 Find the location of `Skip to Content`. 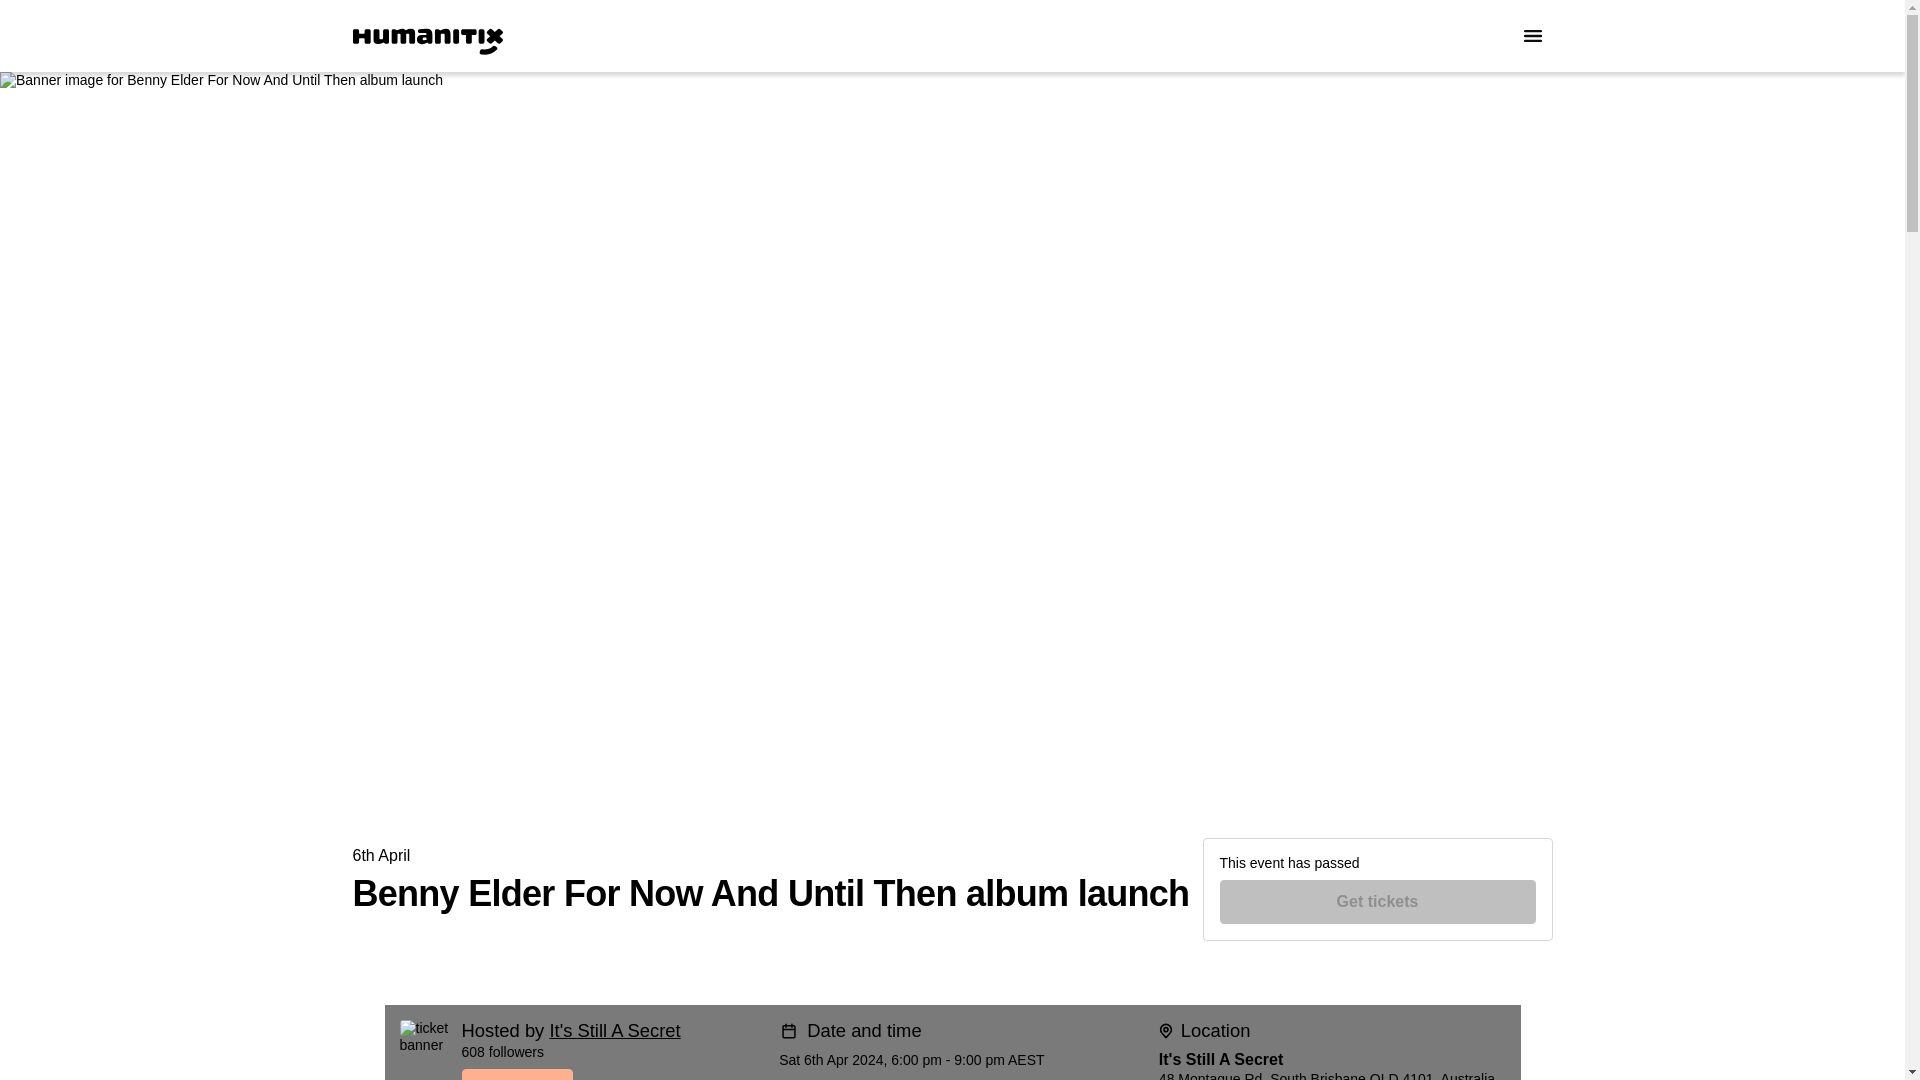

Skip to Content is located at coordinates (24, 24).